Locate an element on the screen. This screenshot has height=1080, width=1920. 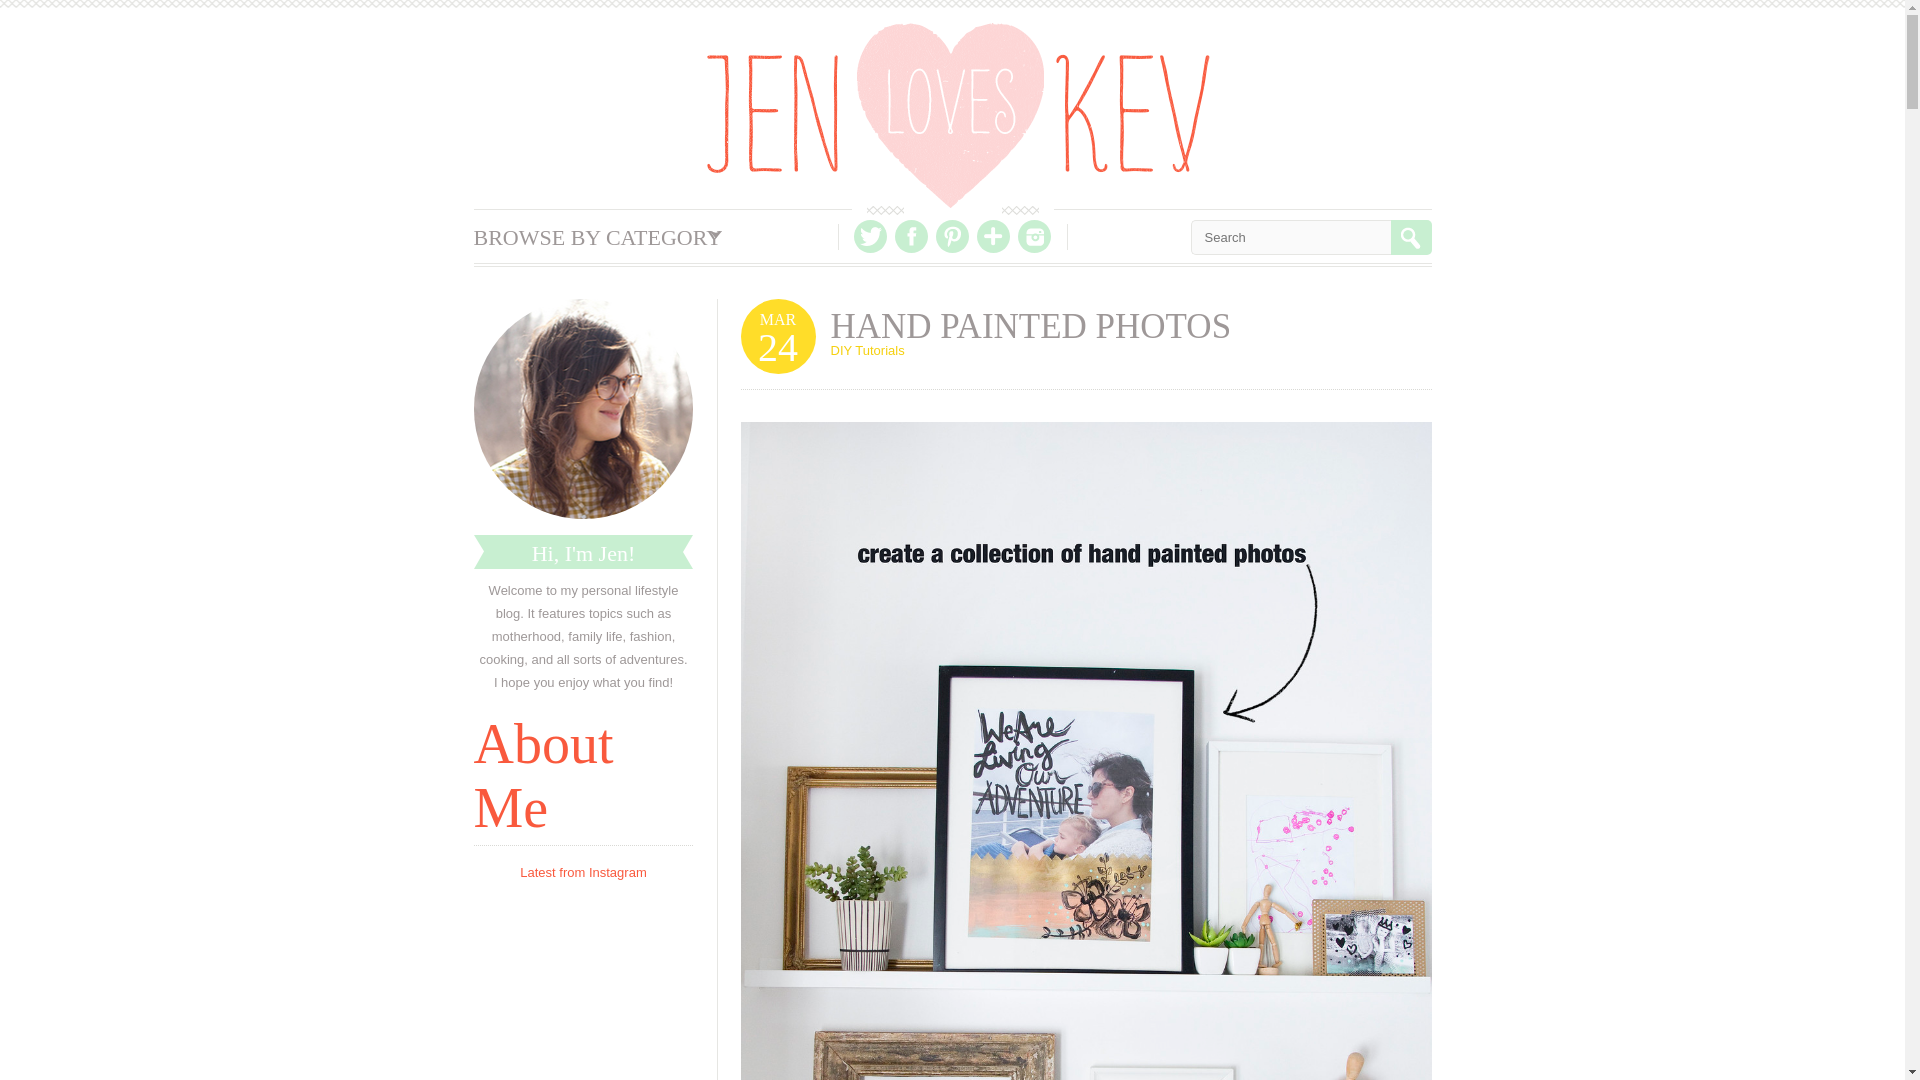
Permalink to Hand Painted Photos is located at coordinates (1030, 326).